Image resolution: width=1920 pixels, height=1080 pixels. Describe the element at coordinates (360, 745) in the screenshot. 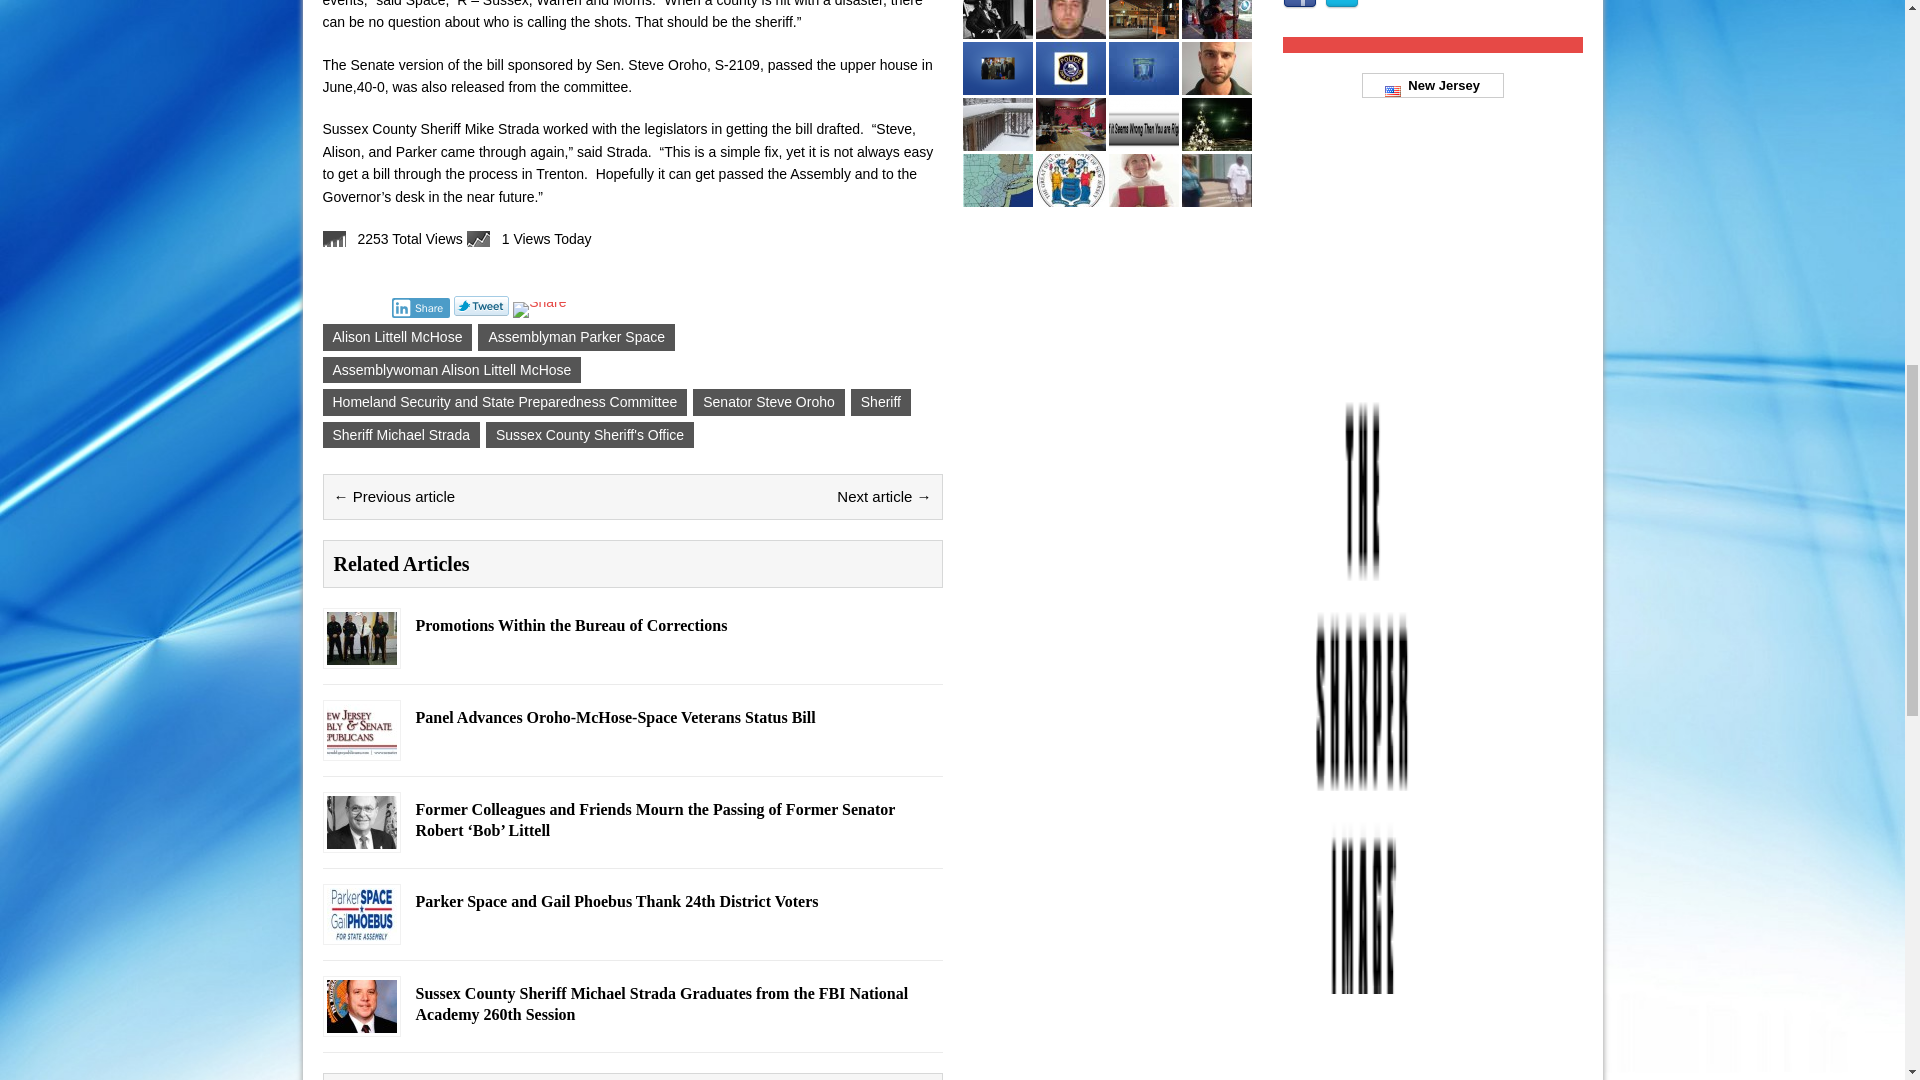

I see `Panel Advances Oroho-McHose-Space Veterans Status Bill` at that location.